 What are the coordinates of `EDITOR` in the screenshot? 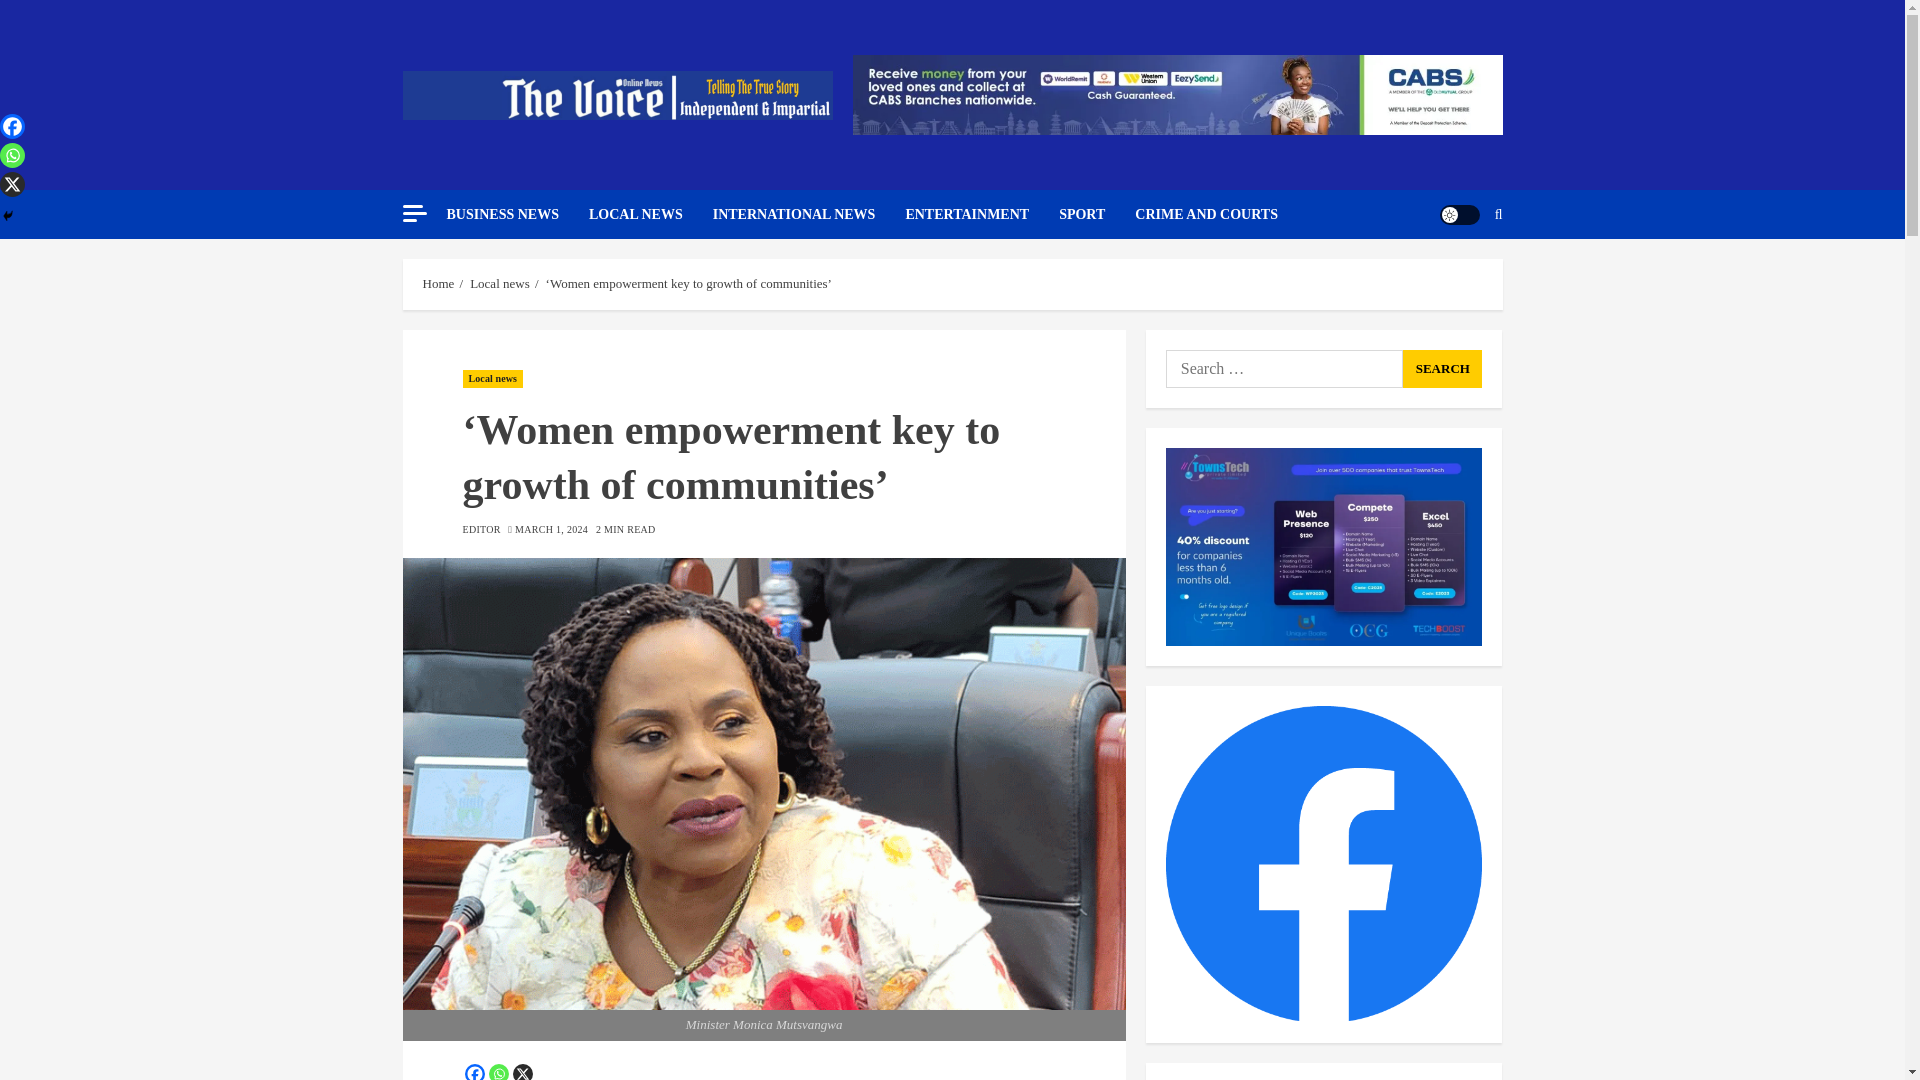 It's located at (480, 529).